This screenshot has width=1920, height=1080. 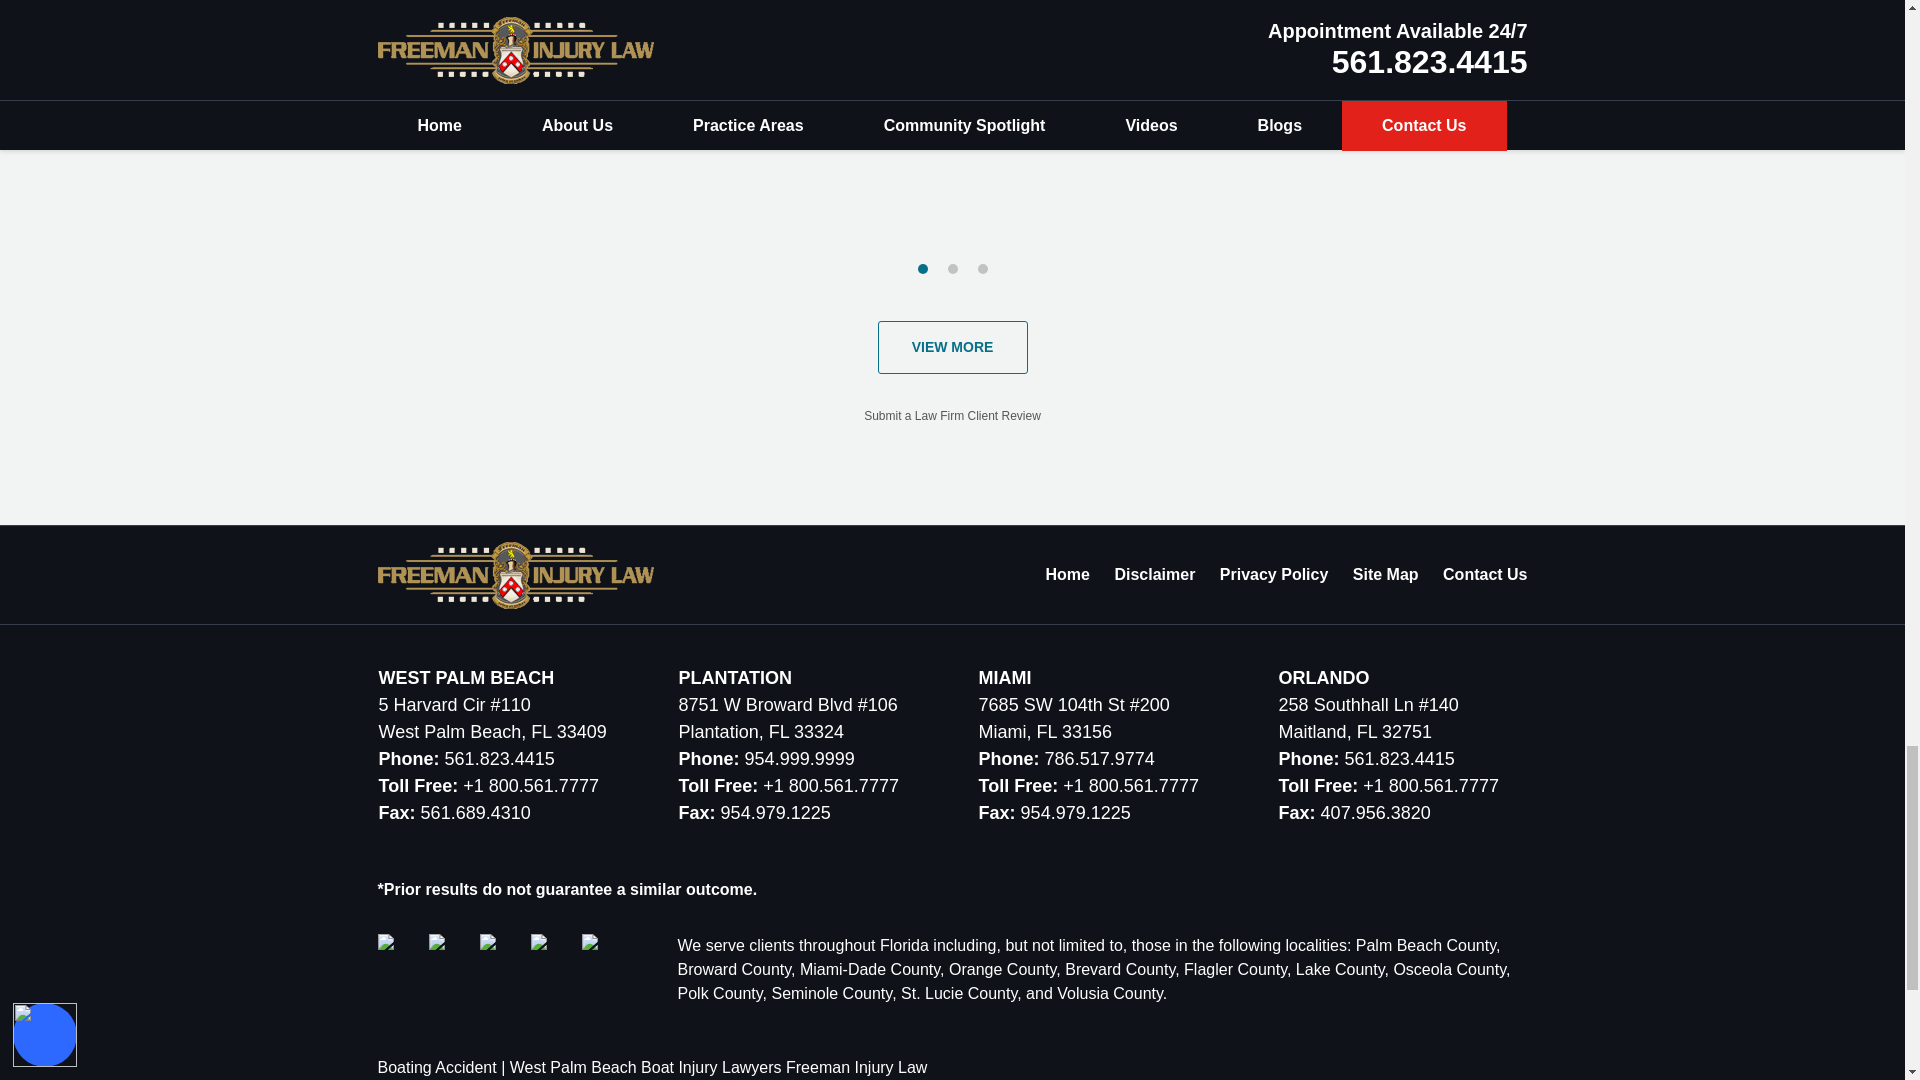 What do you see at coordinates (503, 956) in the screenshot?
I see `Justia` at bounding box center [503, 956].